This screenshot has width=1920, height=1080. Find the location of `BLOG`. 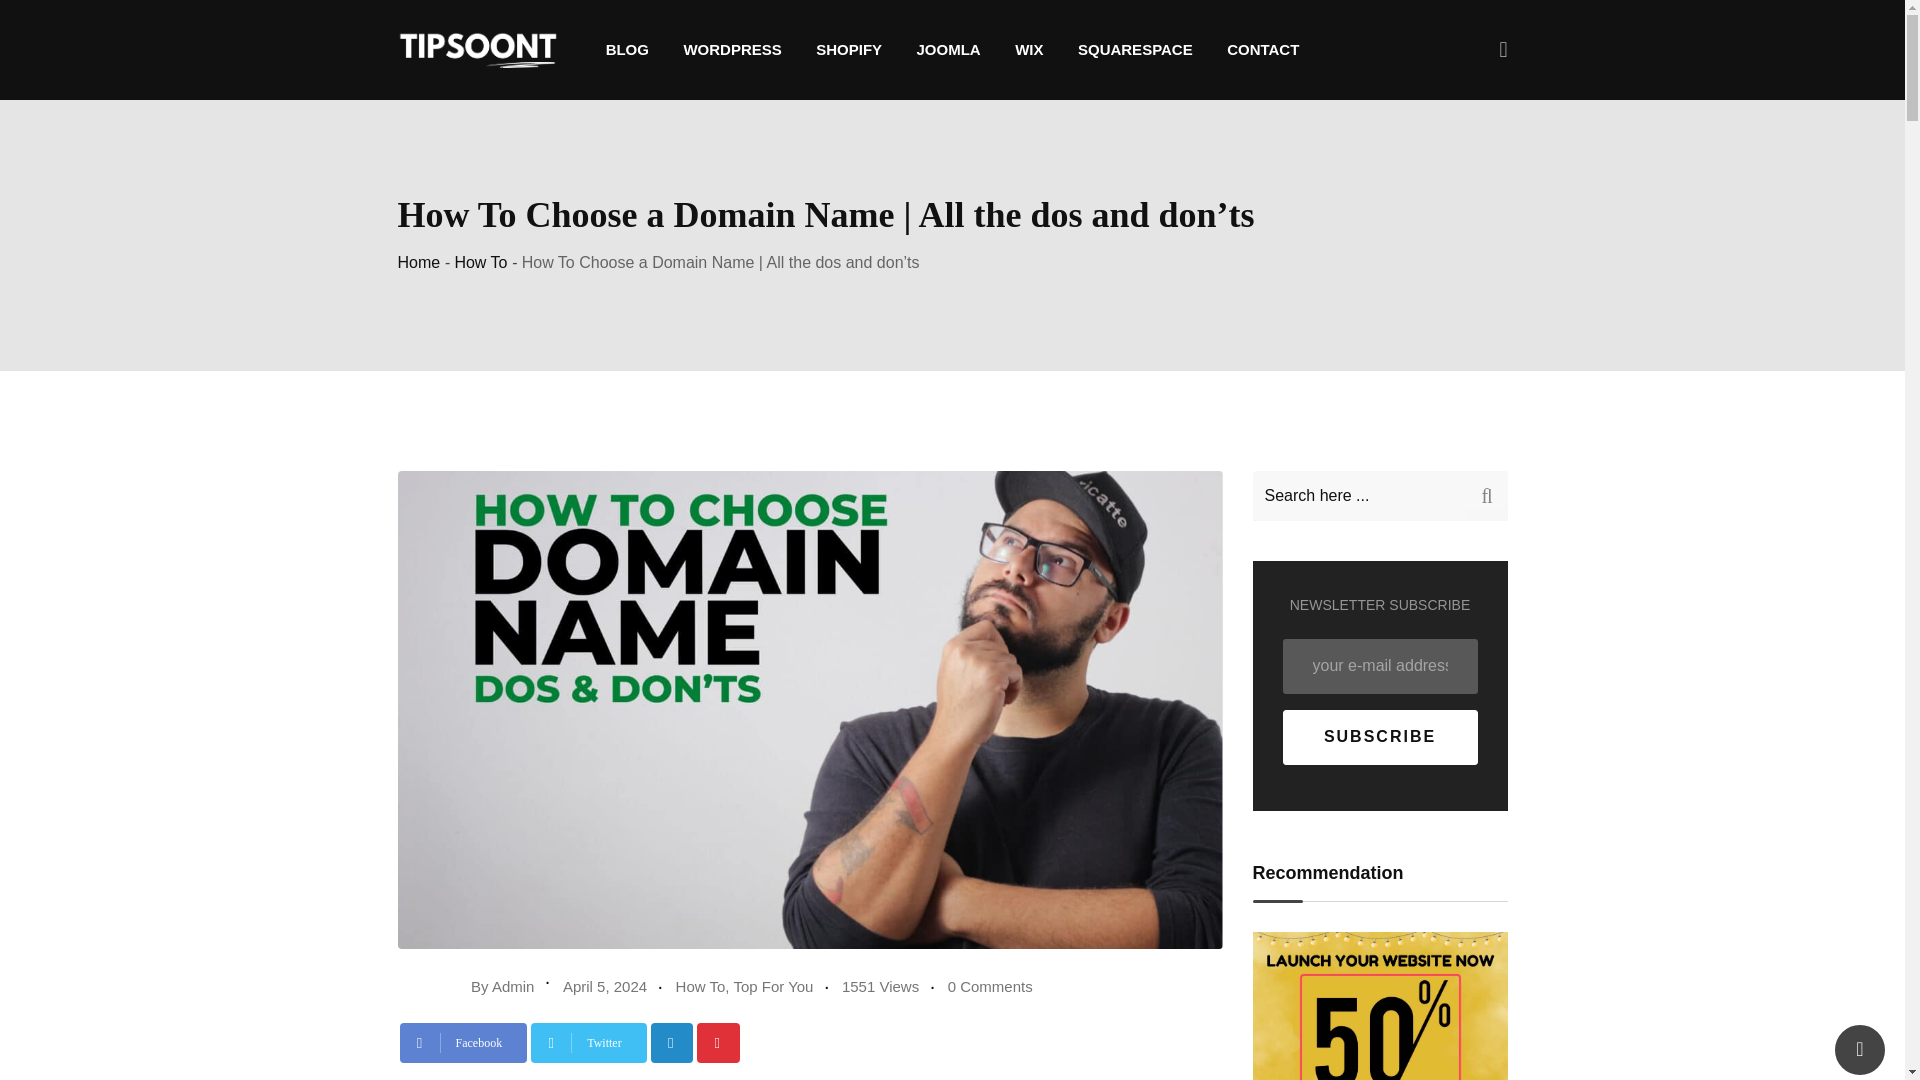

BLOG is located at coordinates (628, 49).